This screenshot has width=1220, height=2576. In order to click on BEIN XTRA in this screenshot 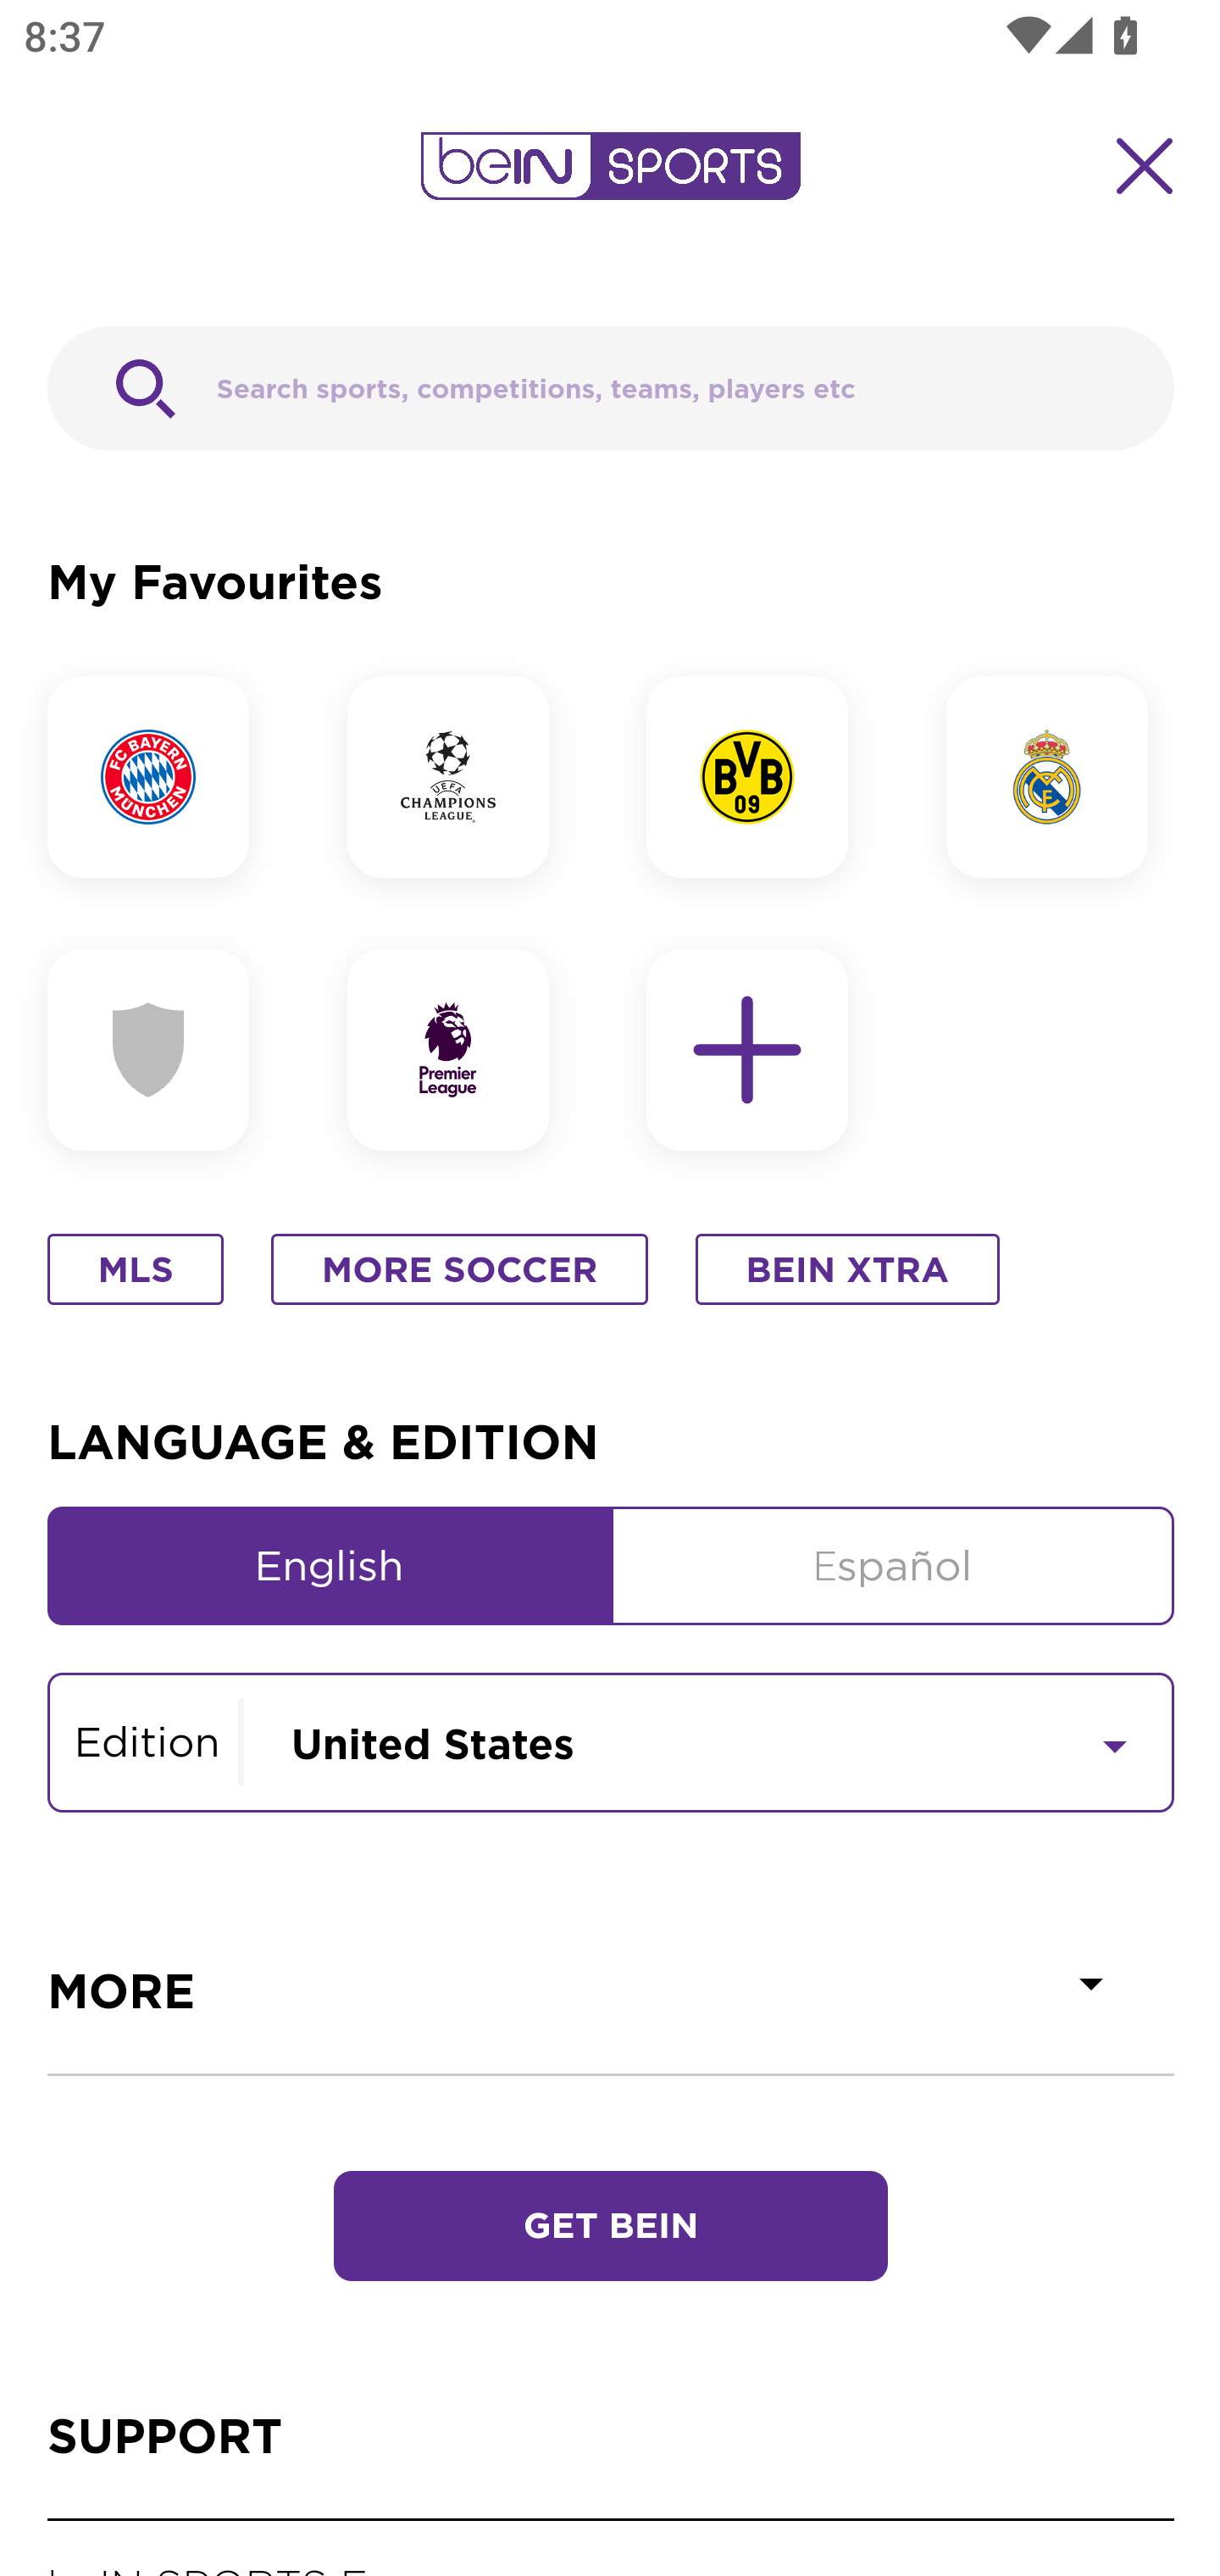, I will do `click(847, 1271)`.